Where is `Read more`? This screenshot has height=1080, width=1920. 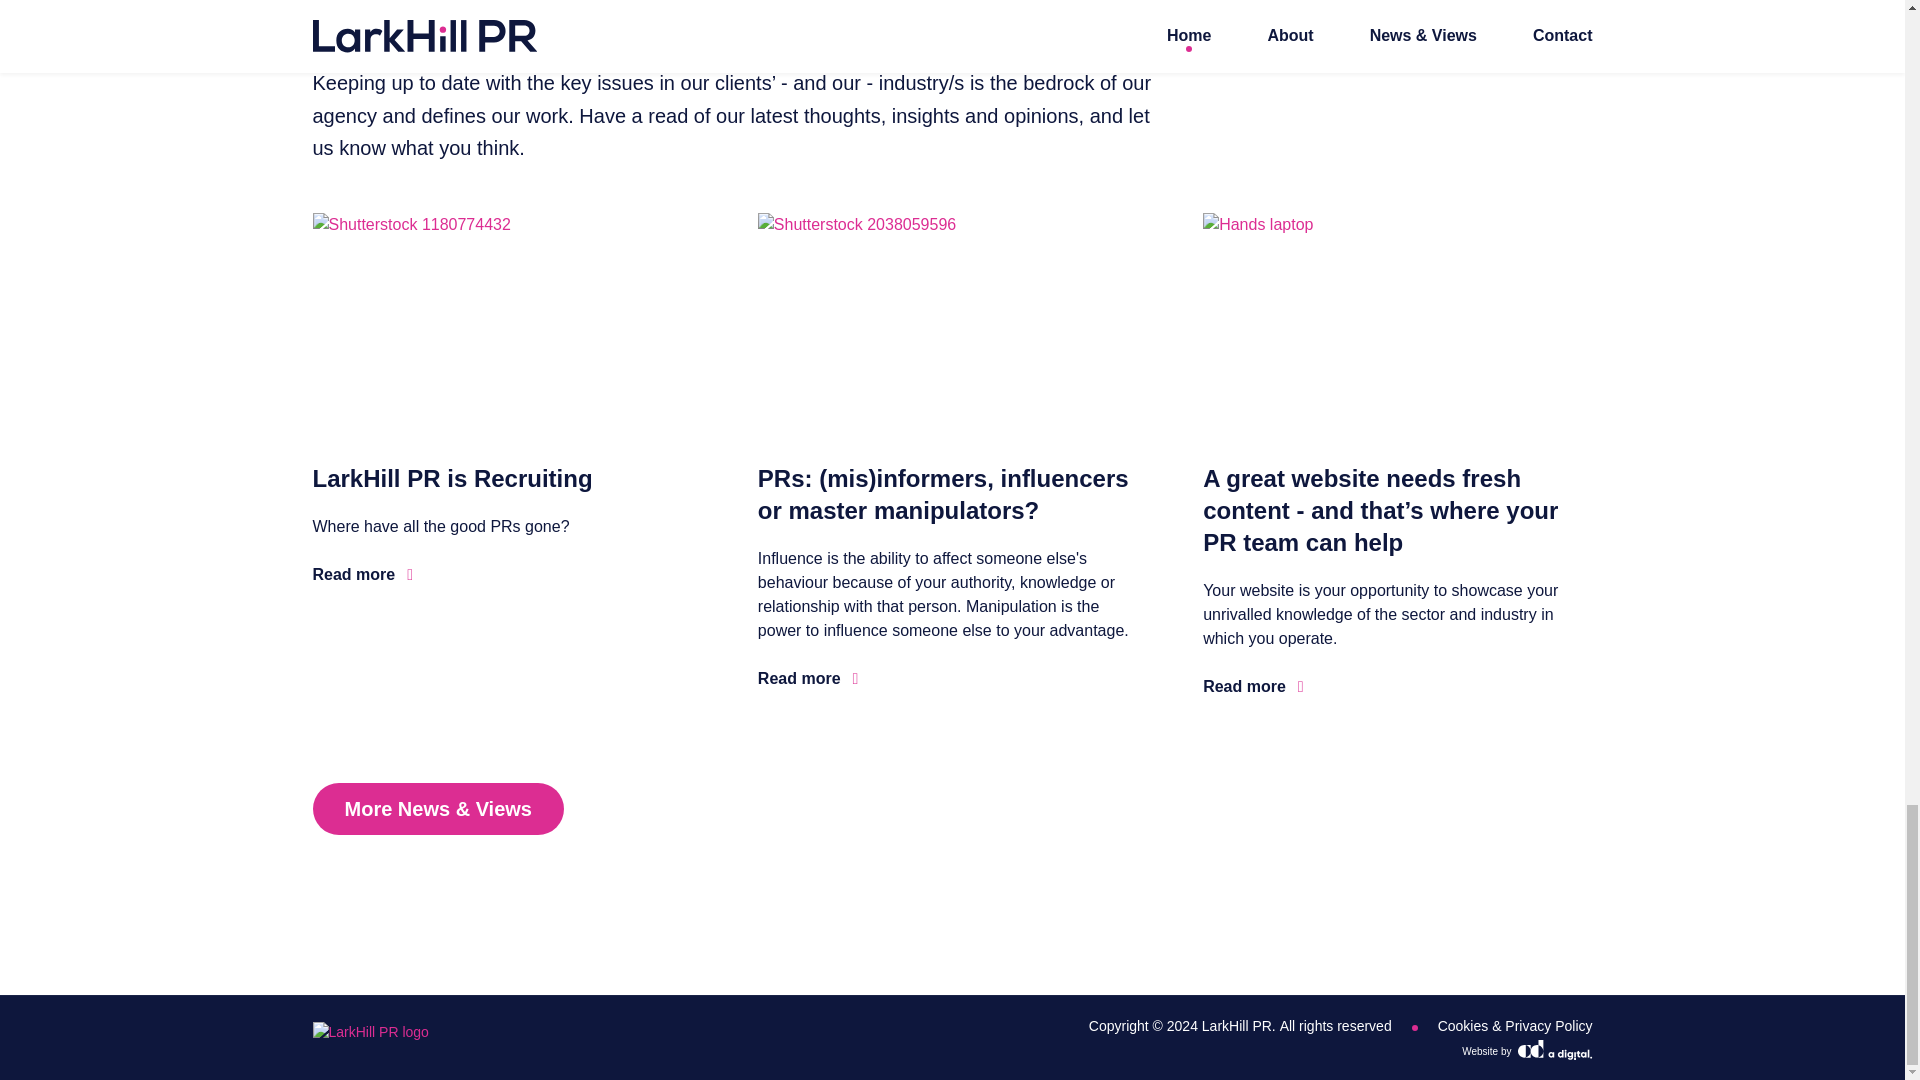
Read more is located at coordinates (362, 574).